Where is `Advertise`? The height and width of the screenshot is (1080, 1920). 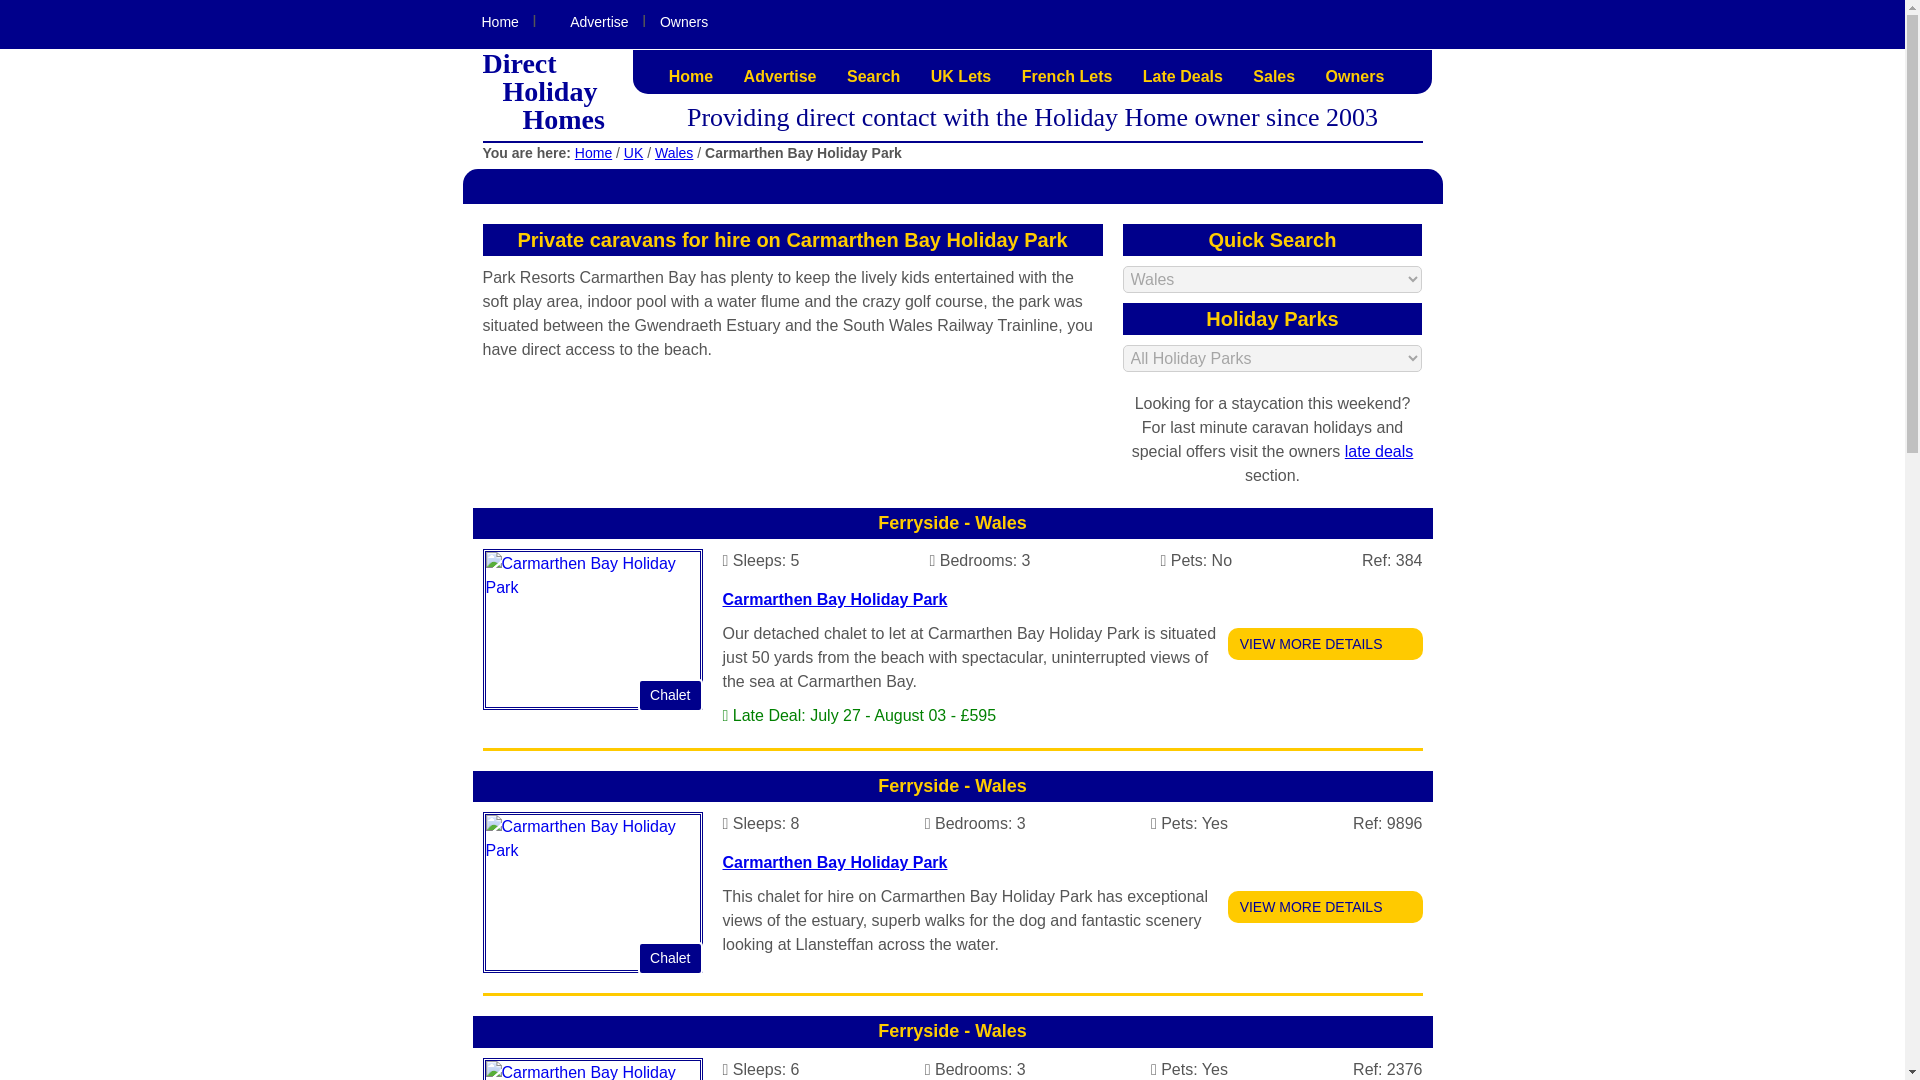
Advertise is located at coordinates (588, 22).